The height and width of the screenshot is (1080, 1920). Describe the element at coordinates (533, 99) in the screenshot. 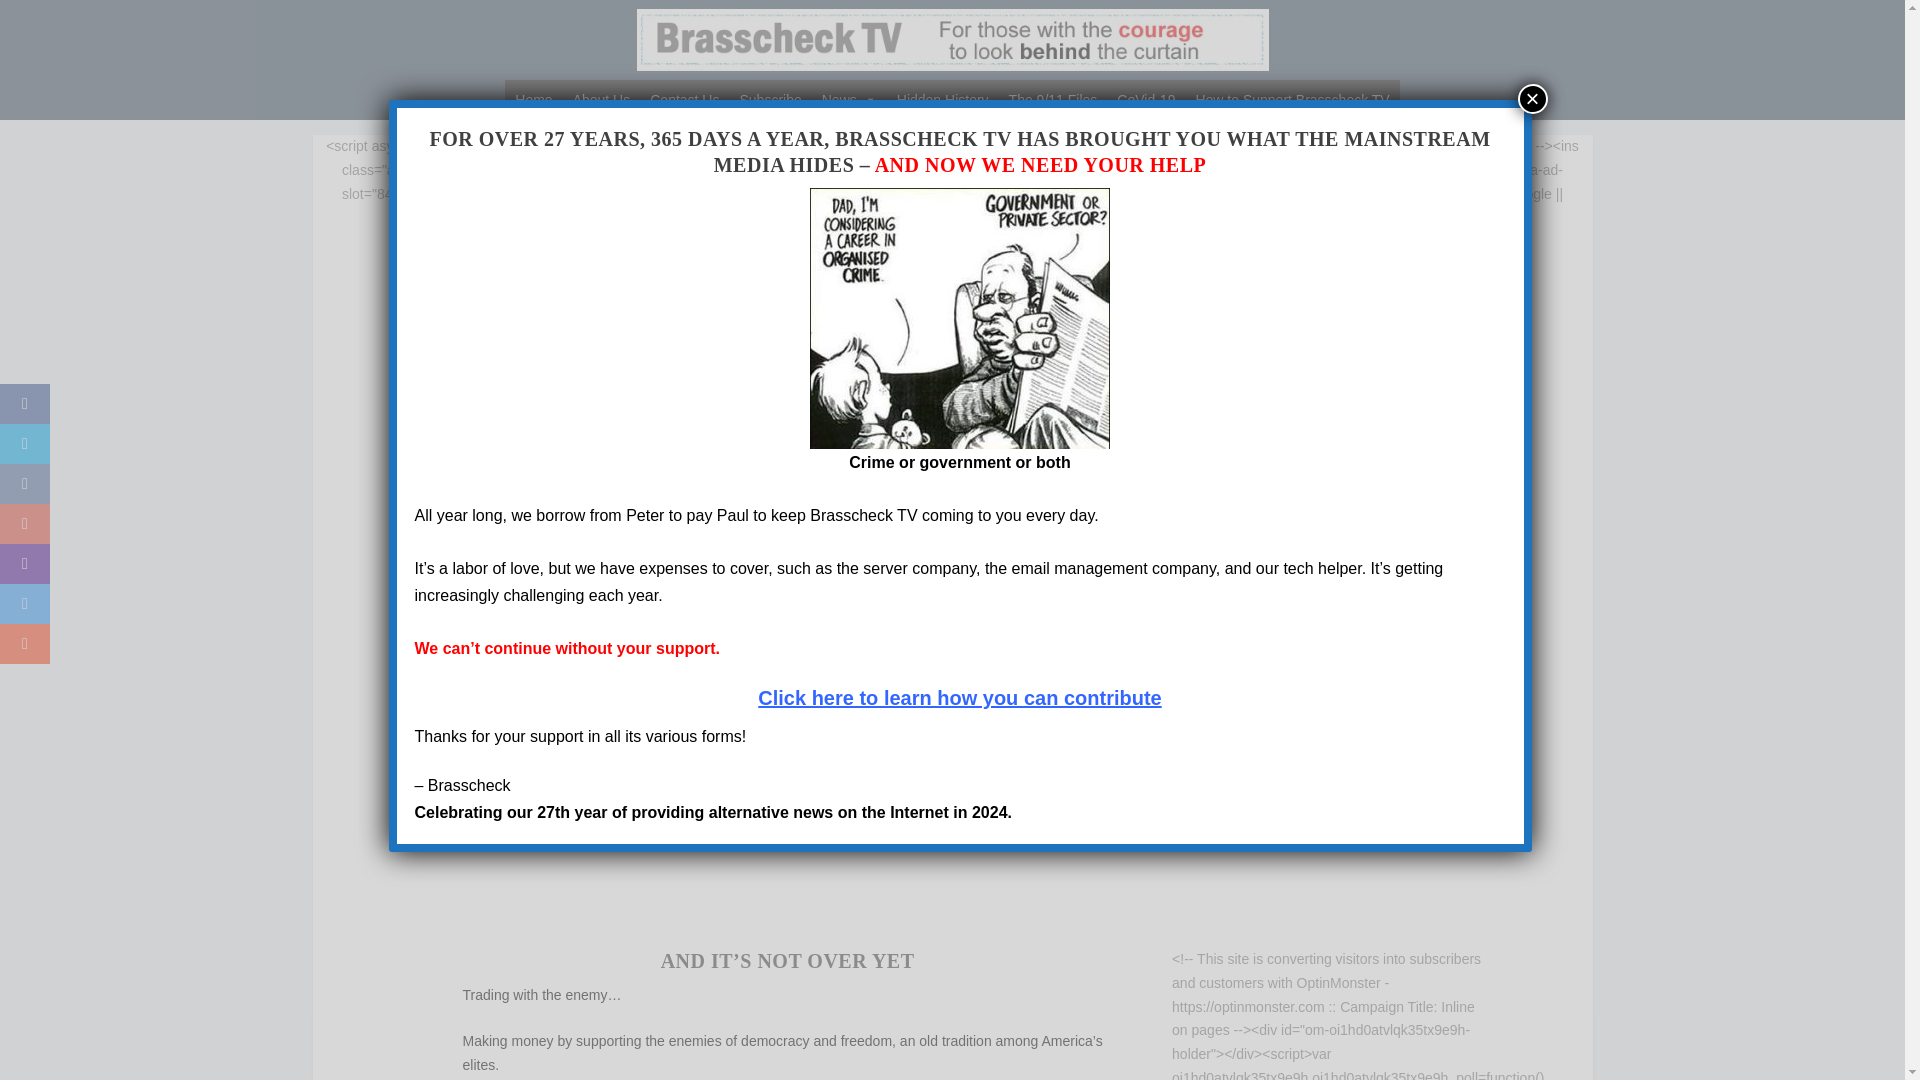

I see `Home` at that location.